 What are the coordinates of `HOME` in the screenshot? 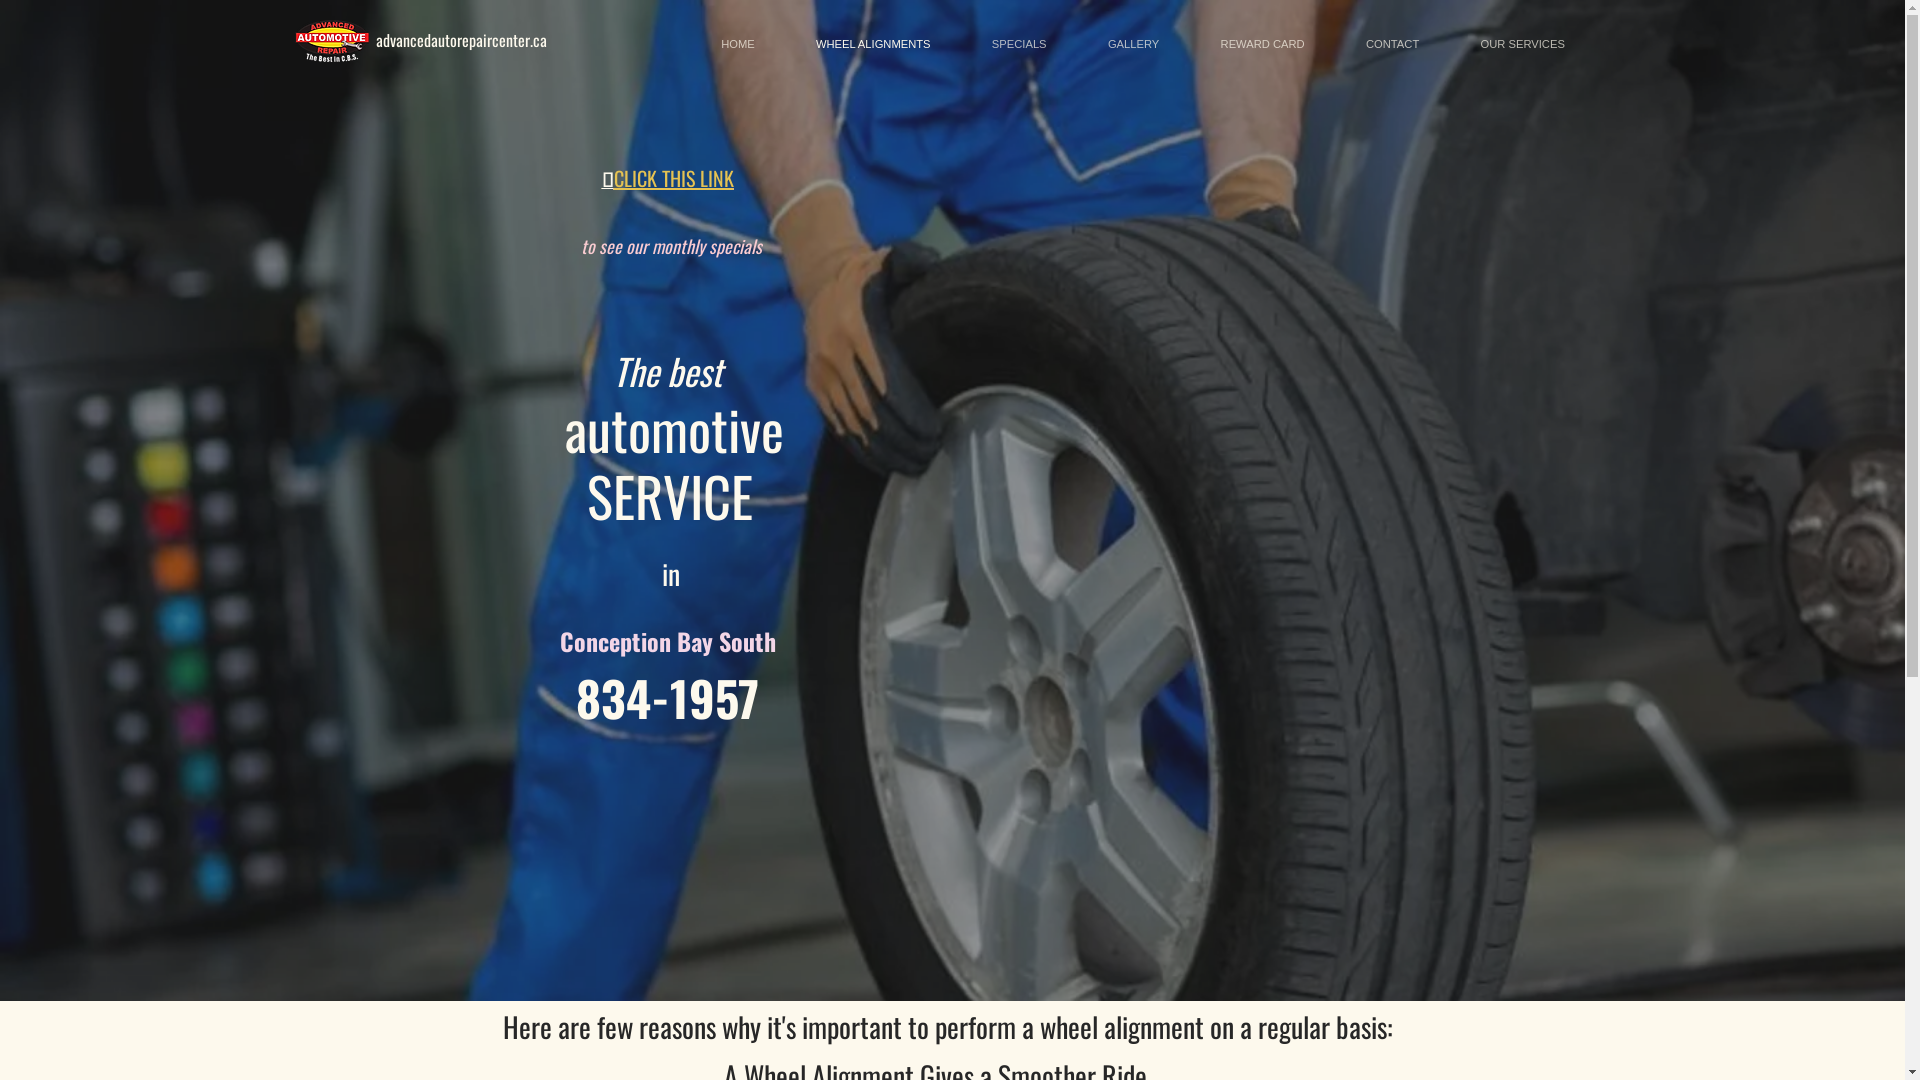 It's located at (738, 44).